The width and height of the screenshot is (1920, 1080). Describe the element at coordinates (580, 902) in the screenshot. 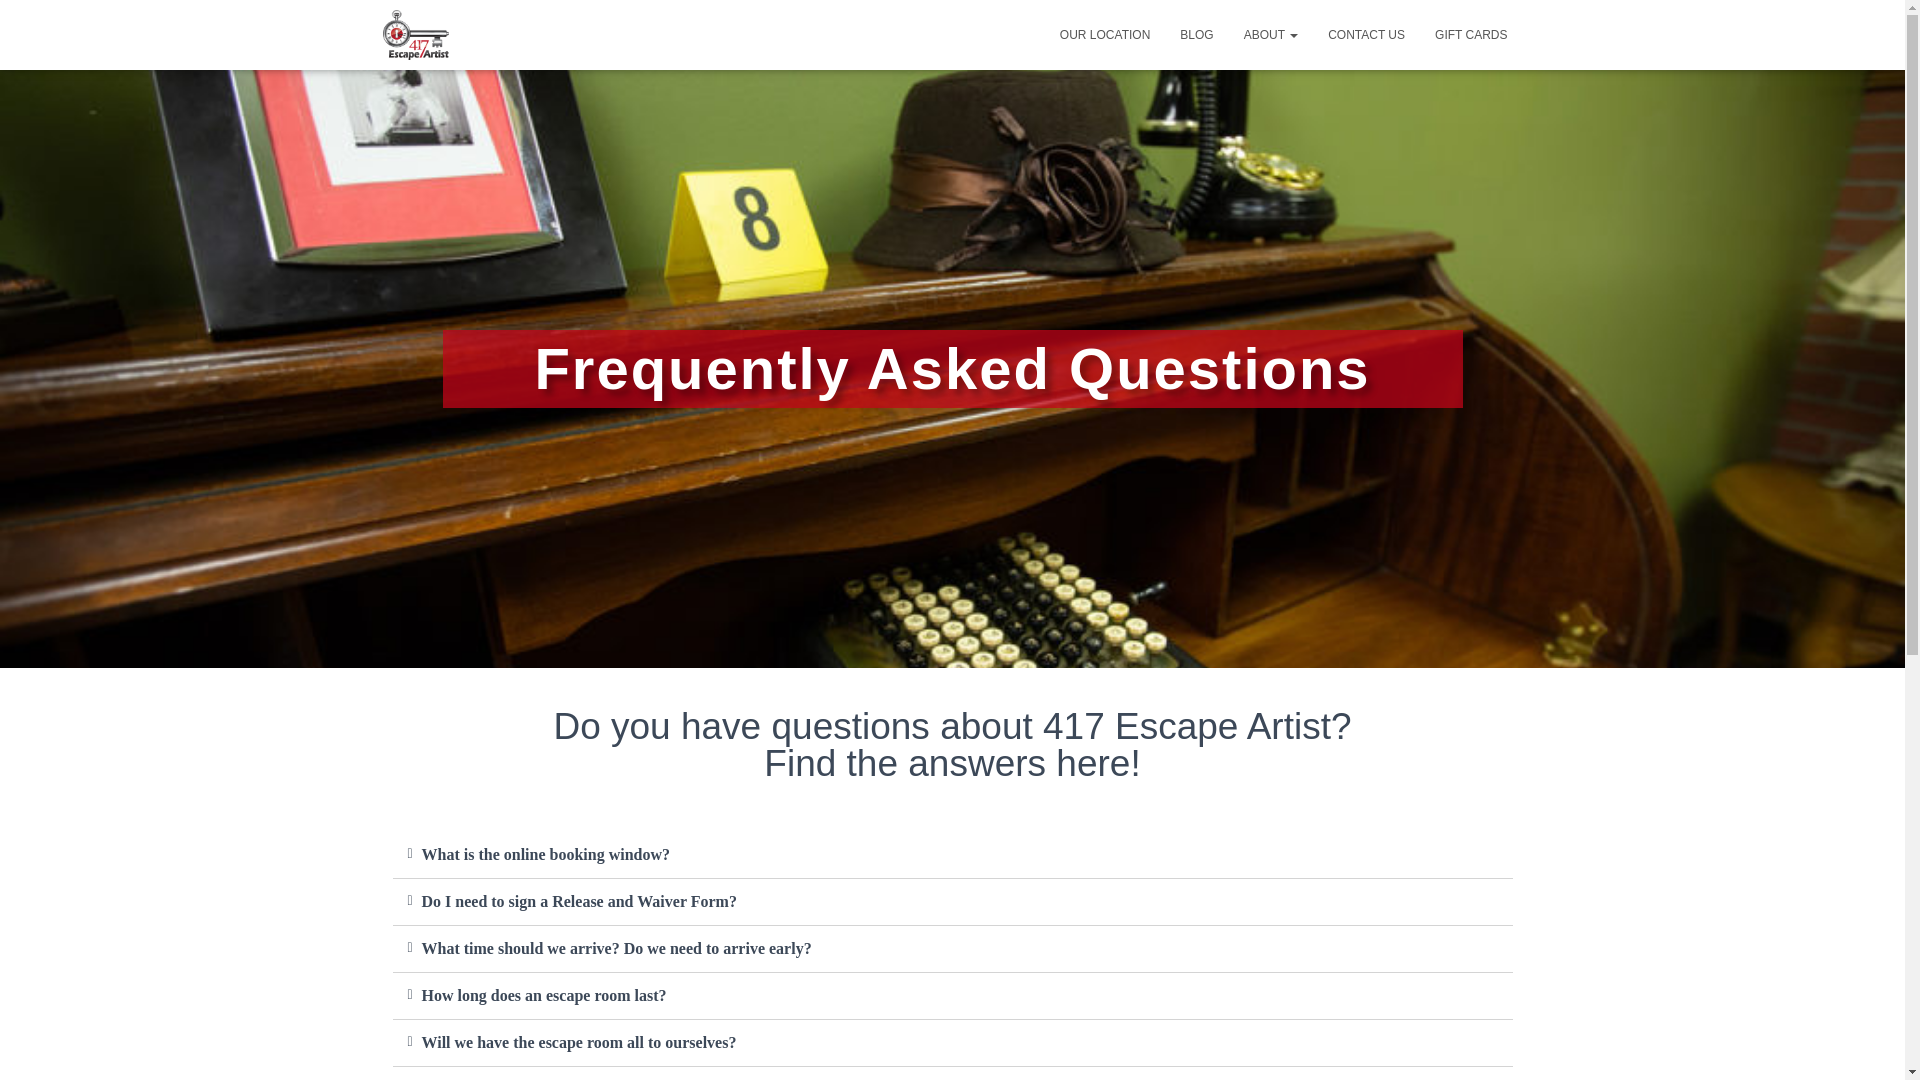

I see `Do I need to sign a Release and Waiver Form?` at that location.